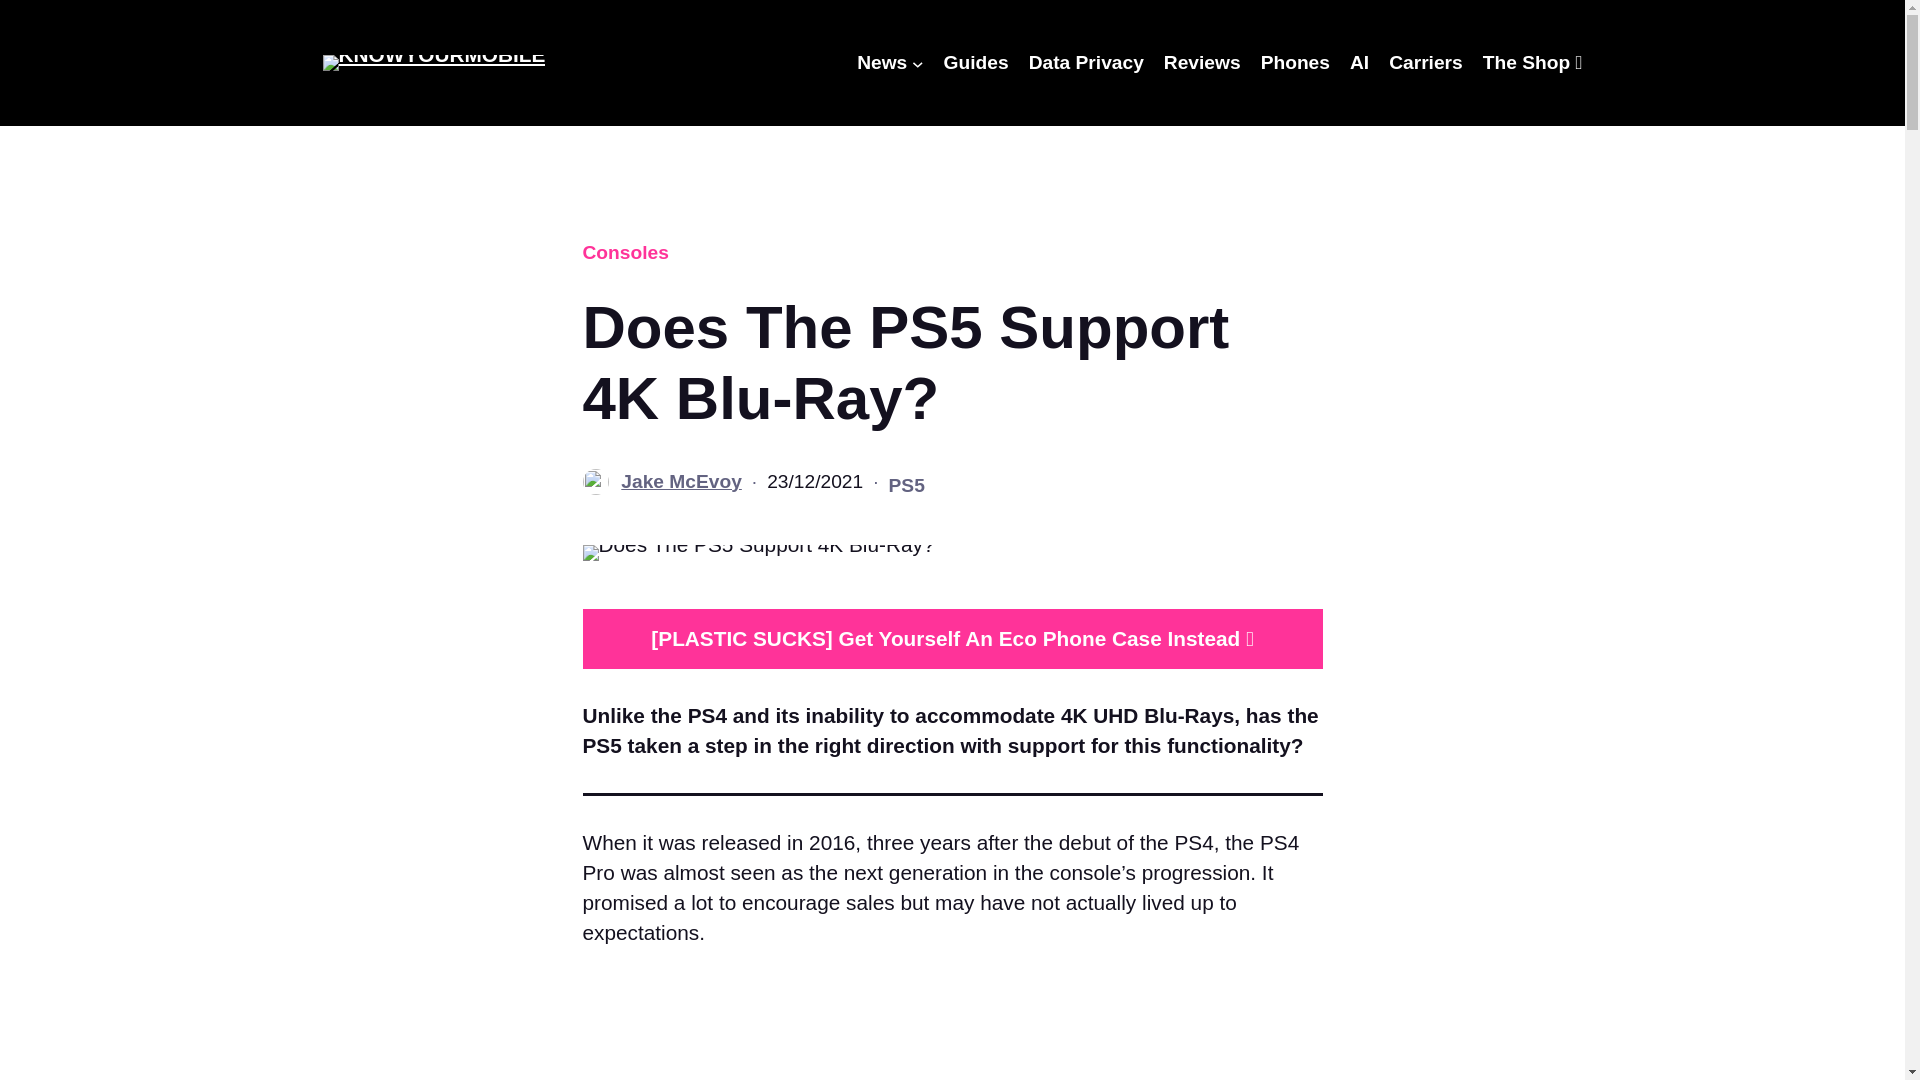 This screenshot has height=1080, width=1920. What do you see at coordinates (1296, 62) in the screenshot?
I see `Phones` at bounding box center [1296, 62].